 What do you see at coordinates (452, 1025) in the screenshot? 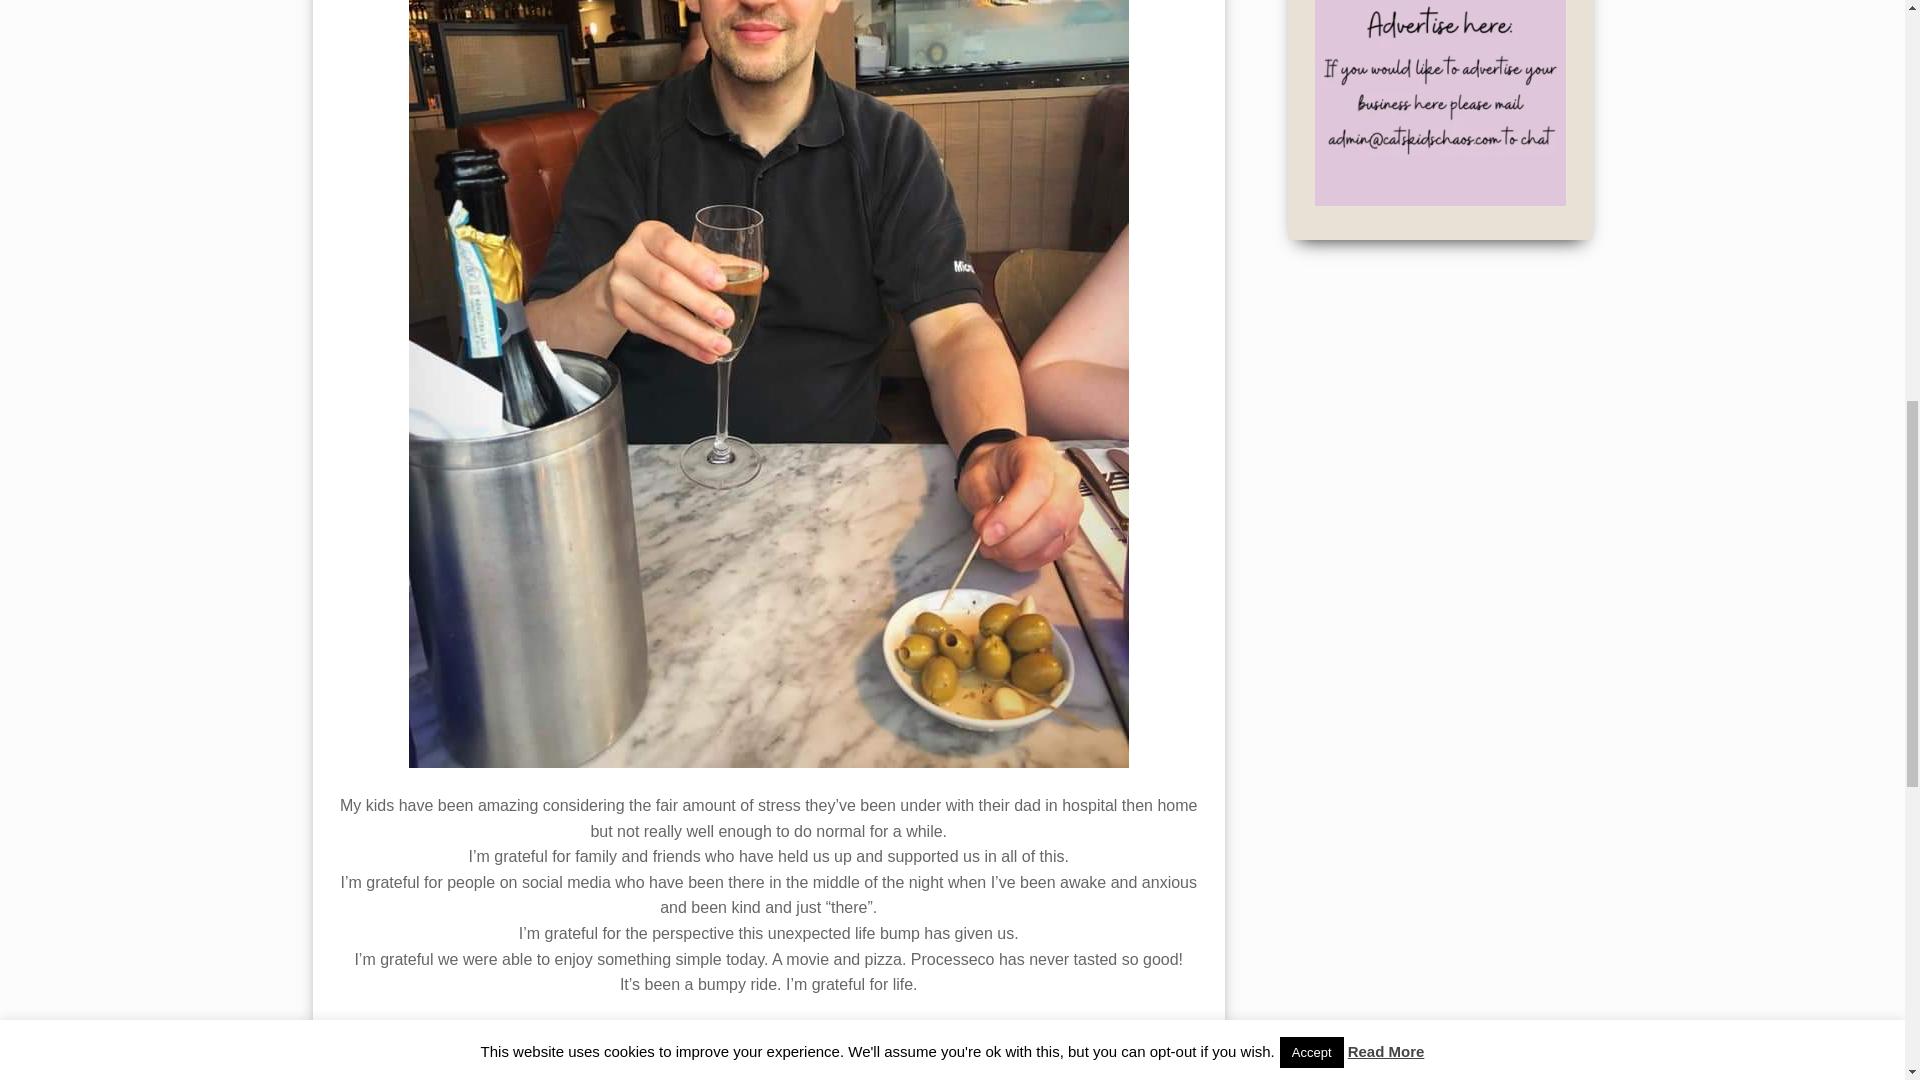
I see `Family Life and Parenting` at bounding box center [452, 1025].